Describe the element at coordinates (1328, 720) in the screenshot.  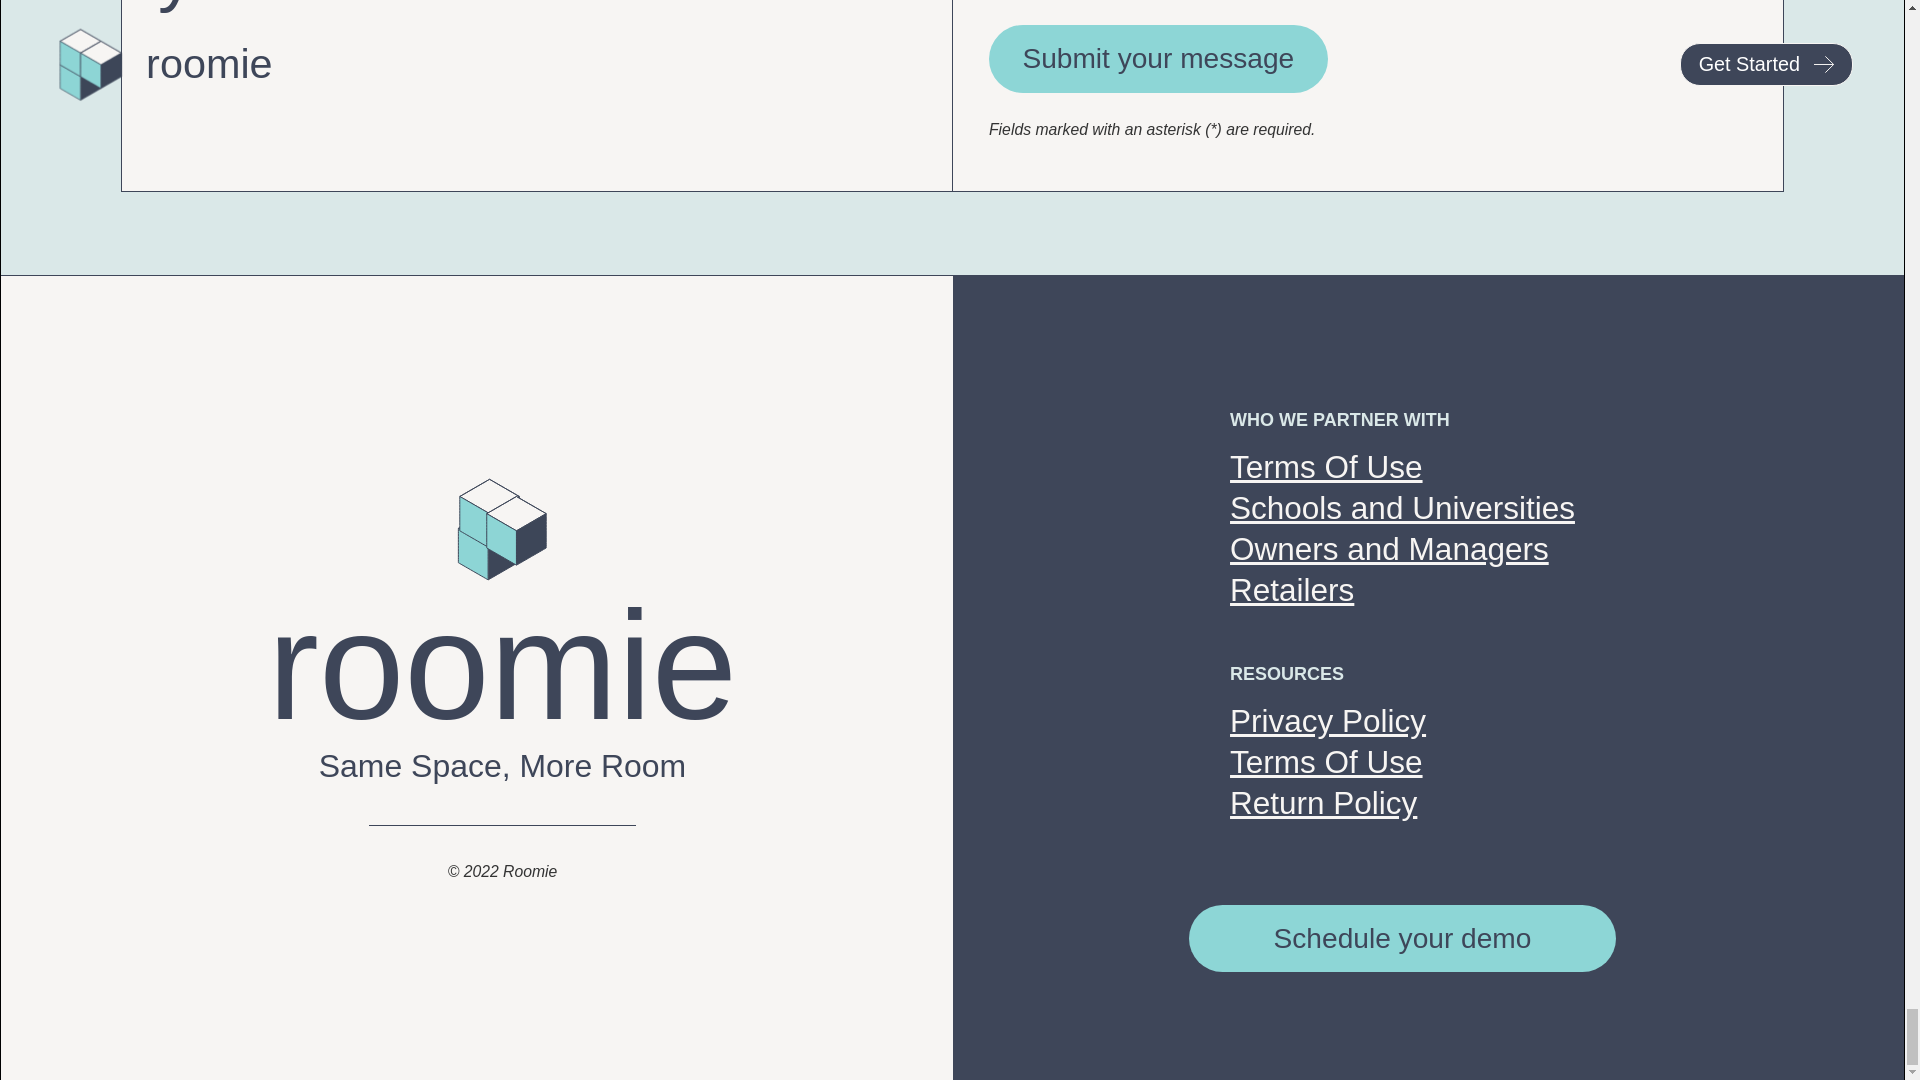
I see `Privacy Policy` at that location.